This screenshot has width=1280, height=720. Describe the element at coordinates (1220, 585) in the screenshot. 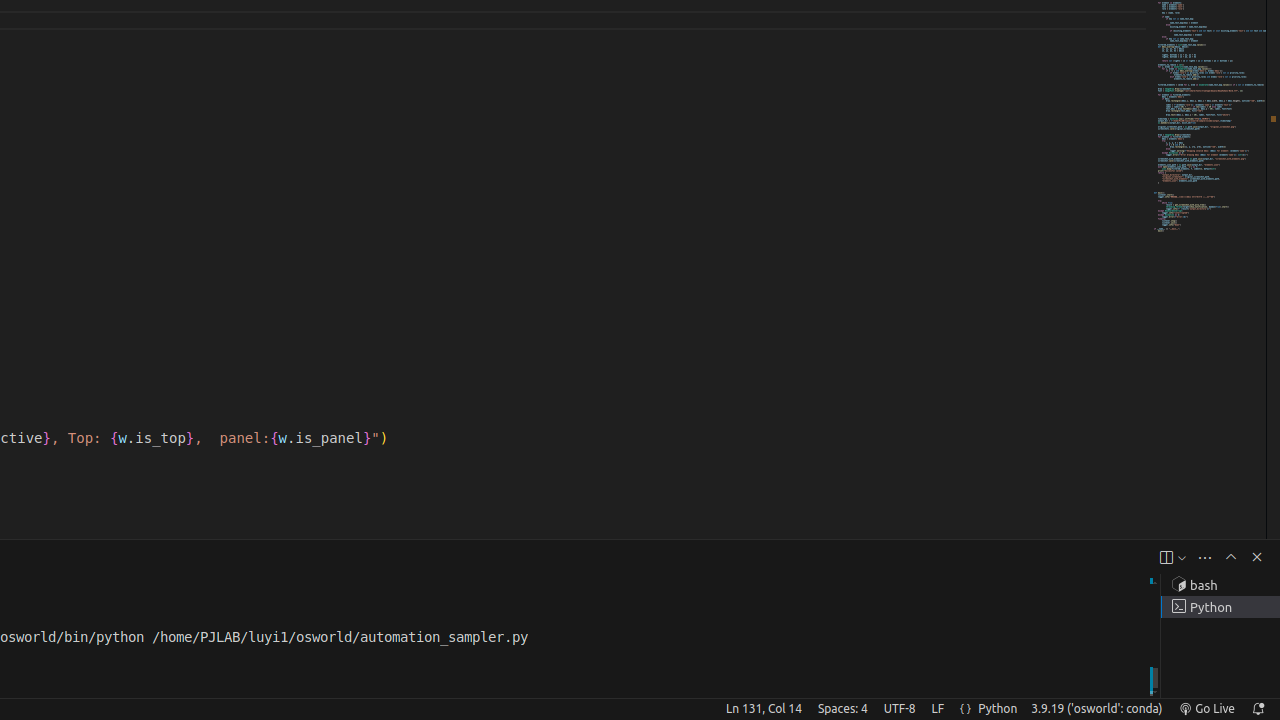

I see `Terminal 1 bash` at that location.